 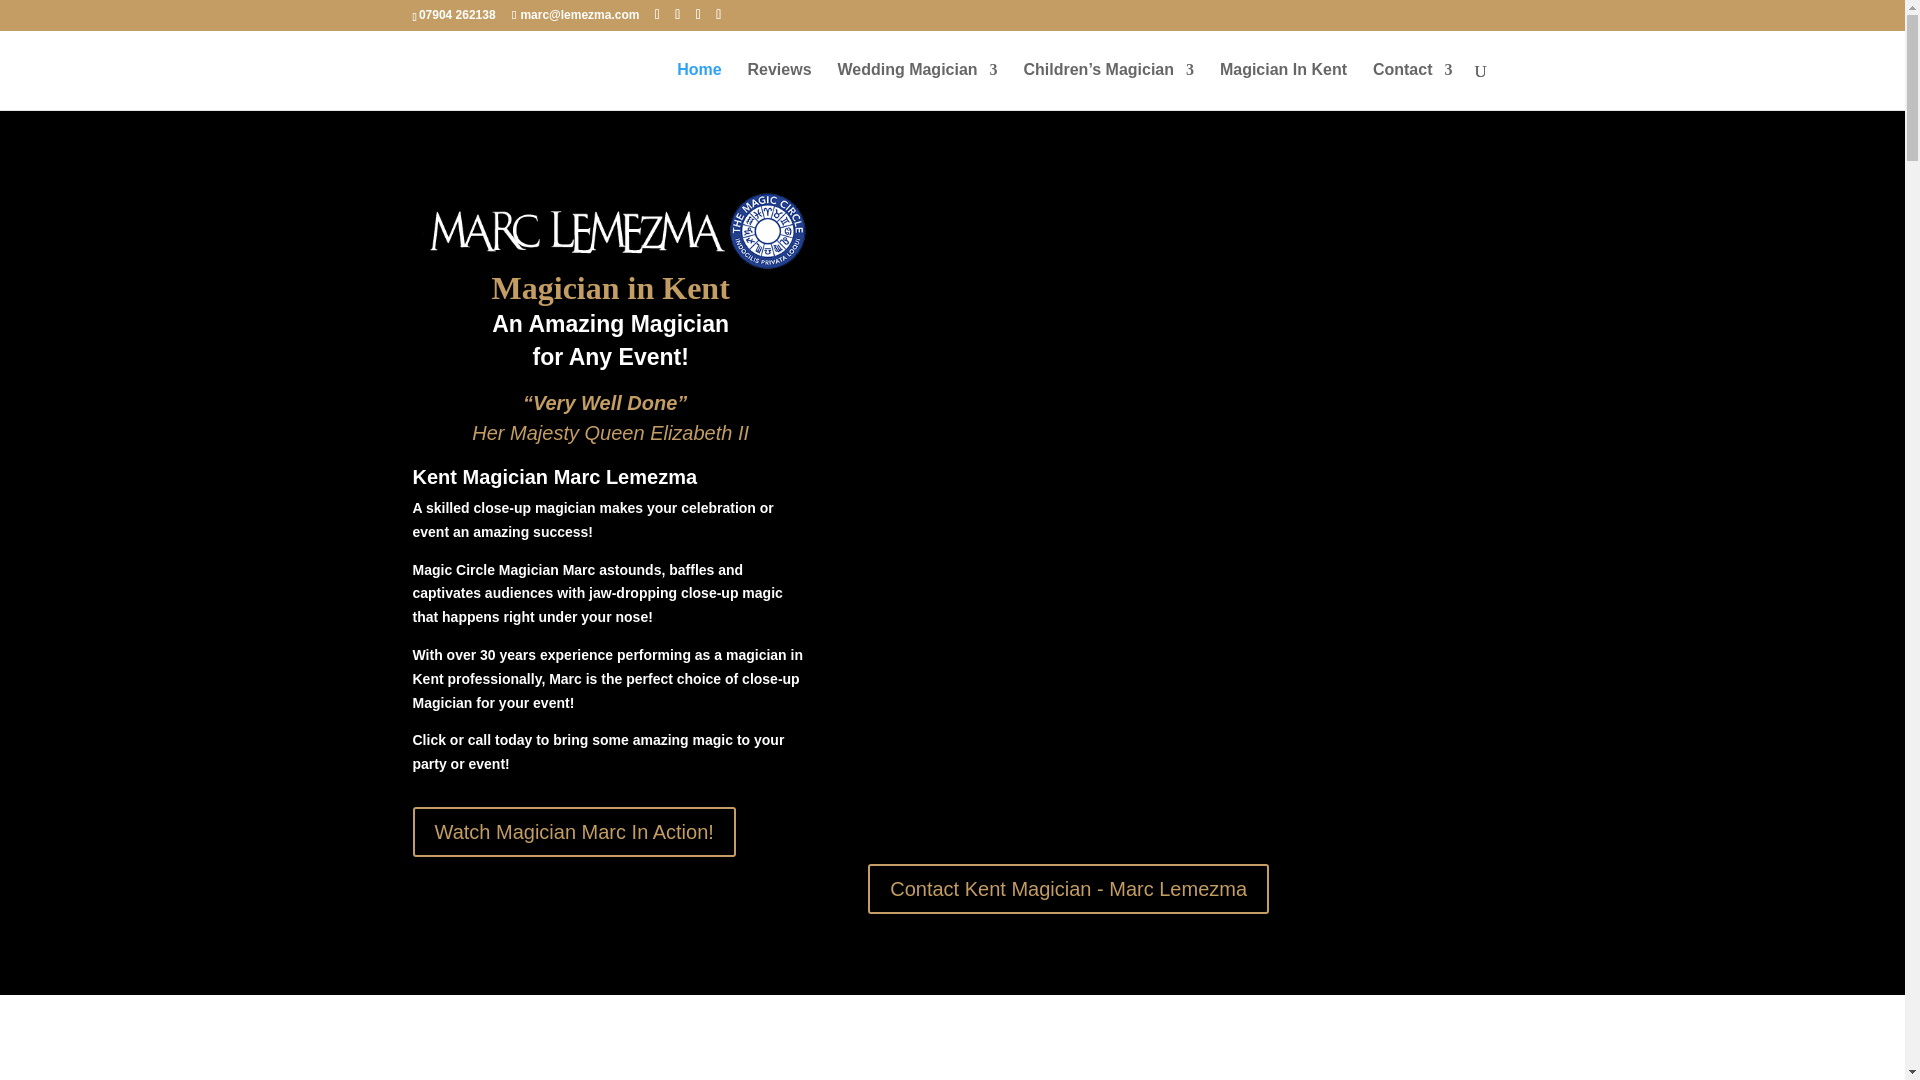 I want to click on Wedding Magician, so click(x=916, y=86).